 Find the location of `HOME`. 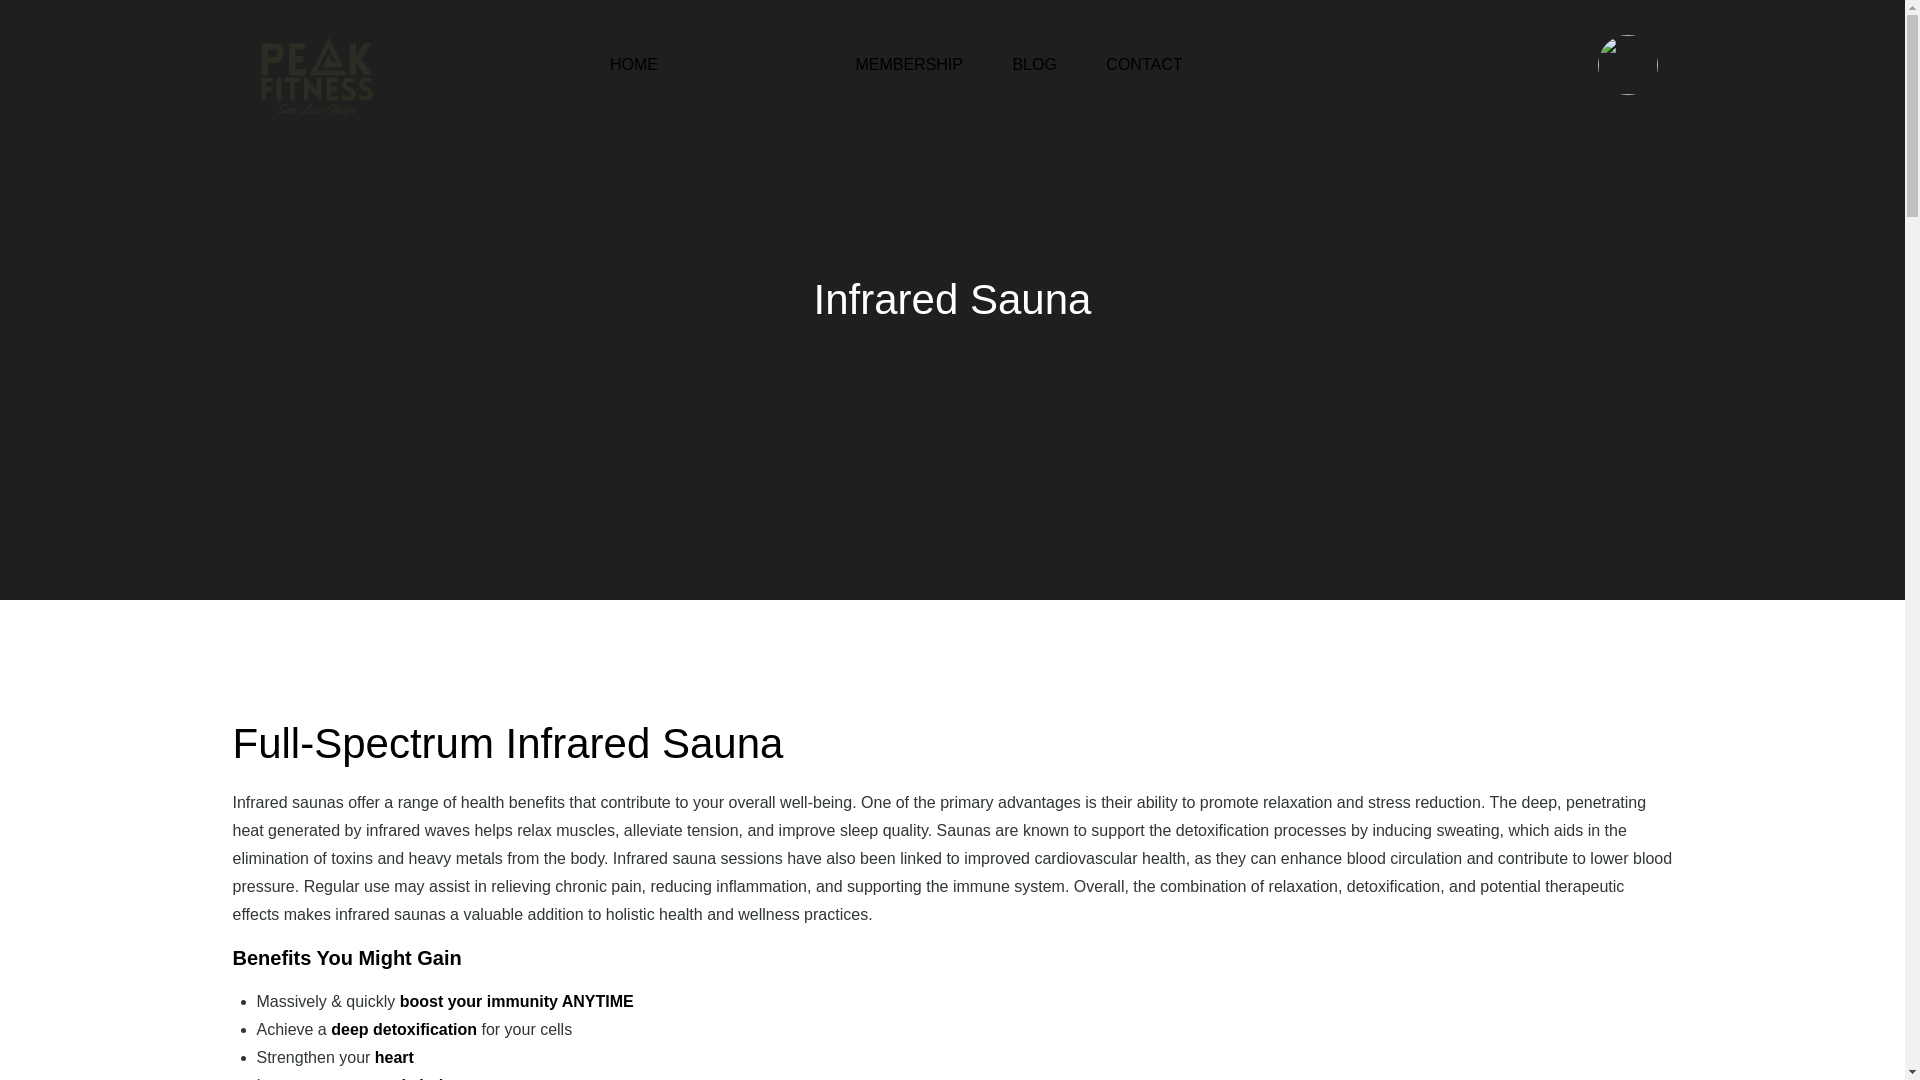

HOME is located at coordinates (634, 59).